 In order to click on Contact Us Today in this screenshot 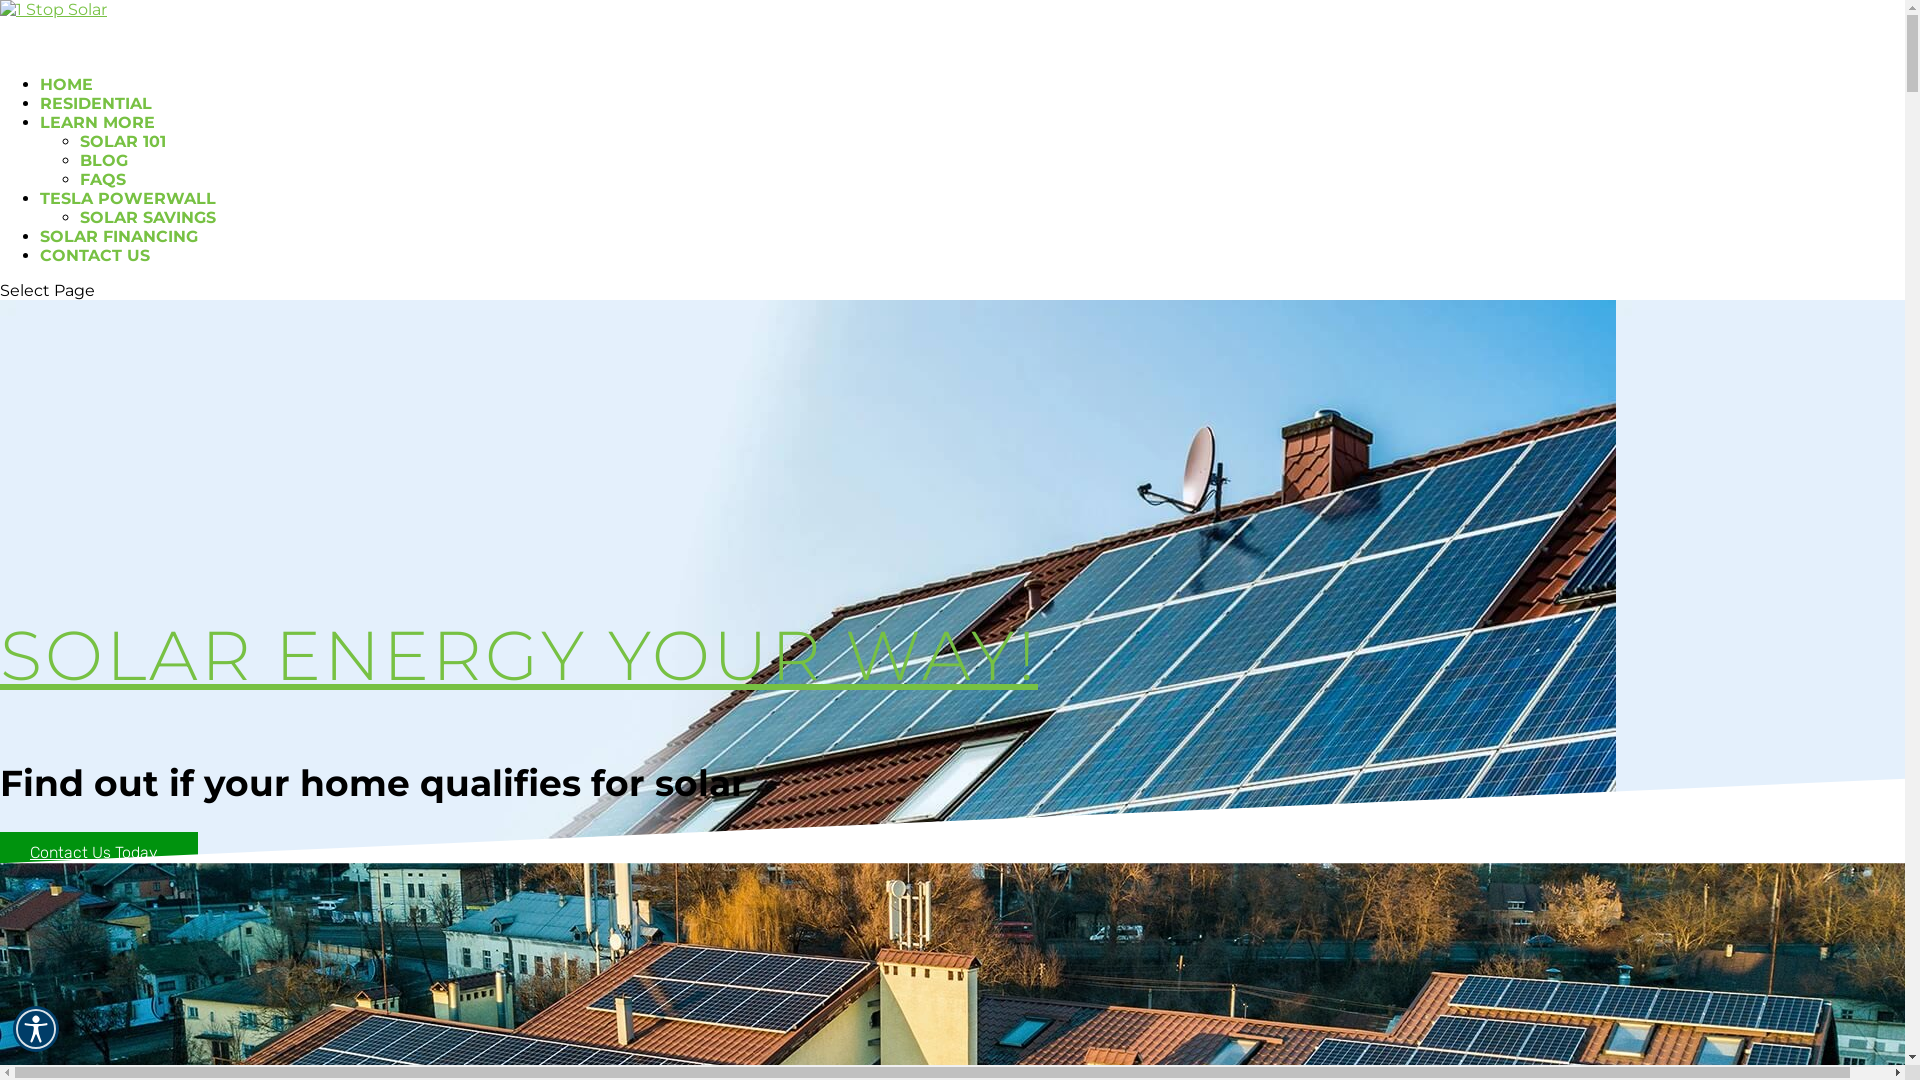, I will do `click(99, 852)`.